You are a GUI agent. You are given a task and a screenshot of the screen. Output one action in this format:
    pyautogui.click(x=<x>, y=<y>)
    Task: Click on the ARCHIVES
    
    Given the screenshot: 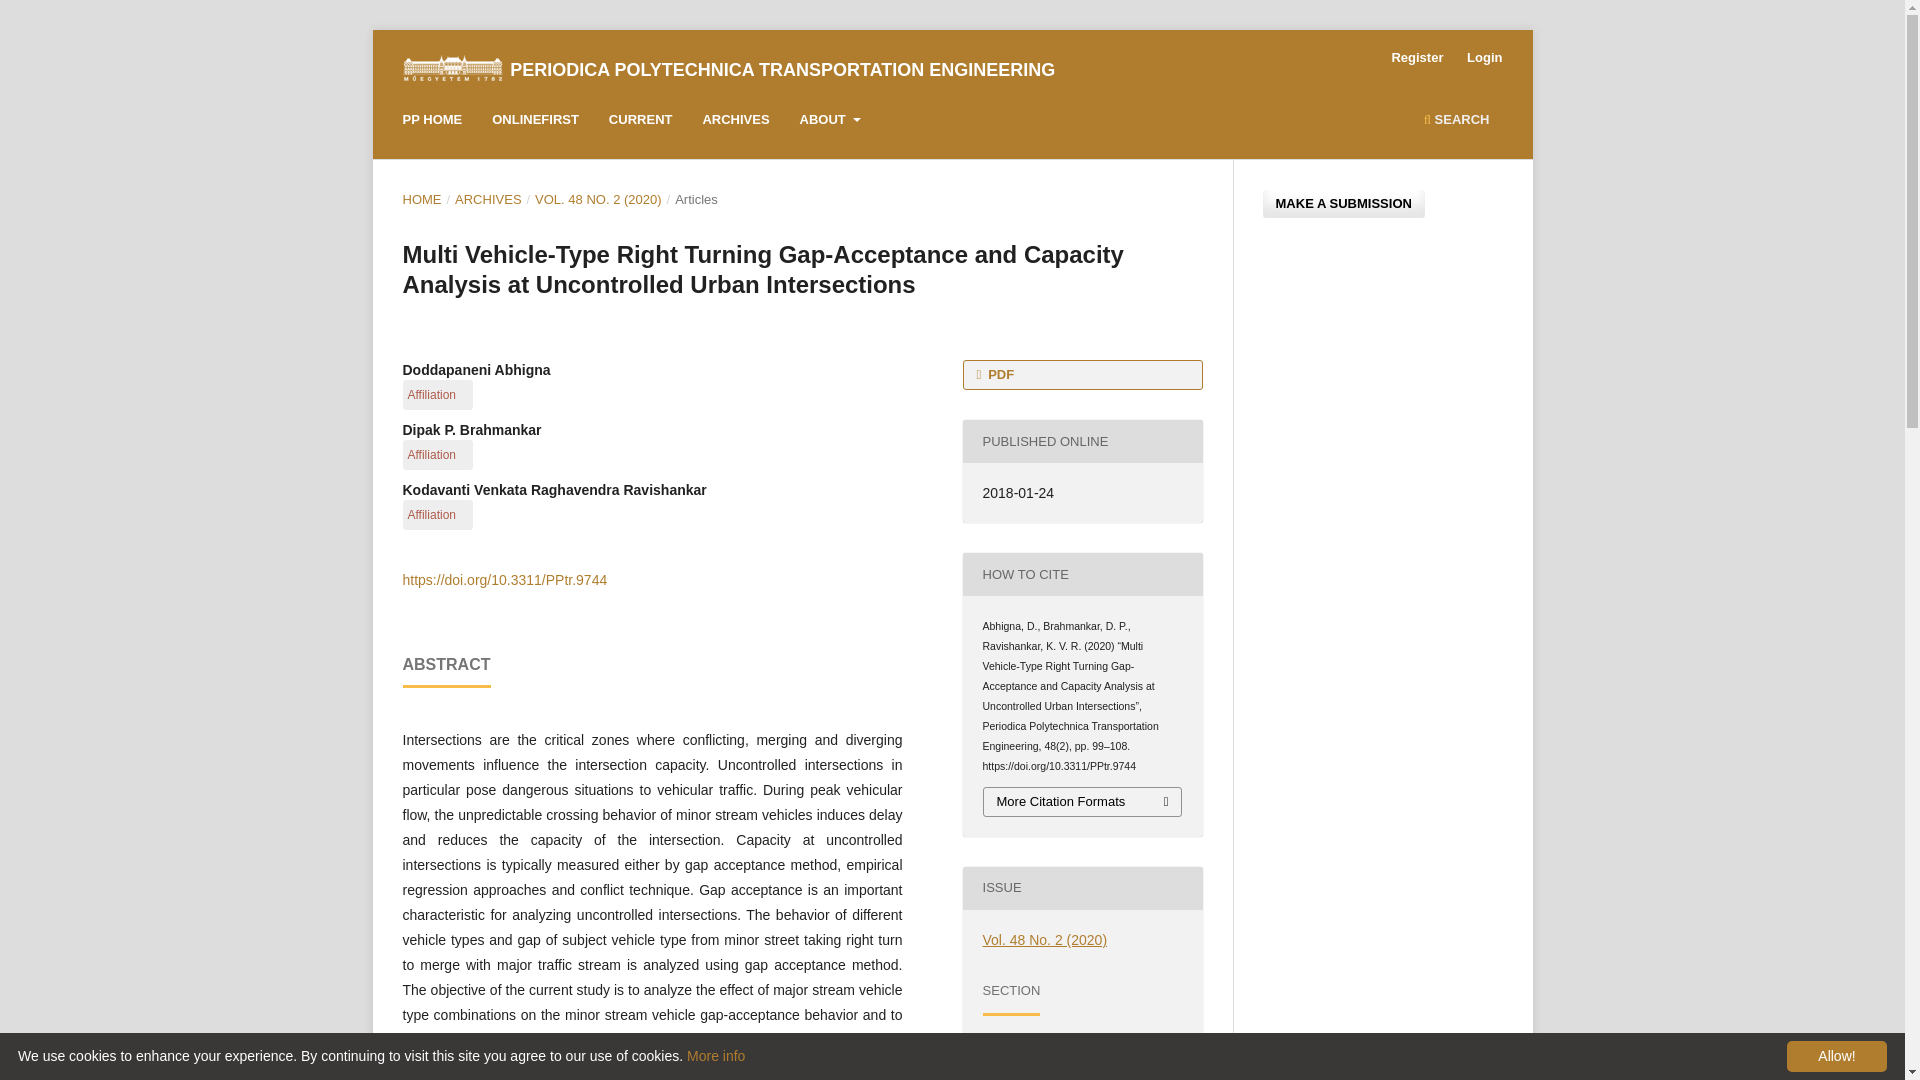 What is the action you would take?
    pyautogui.click(x=488, y=200)
    